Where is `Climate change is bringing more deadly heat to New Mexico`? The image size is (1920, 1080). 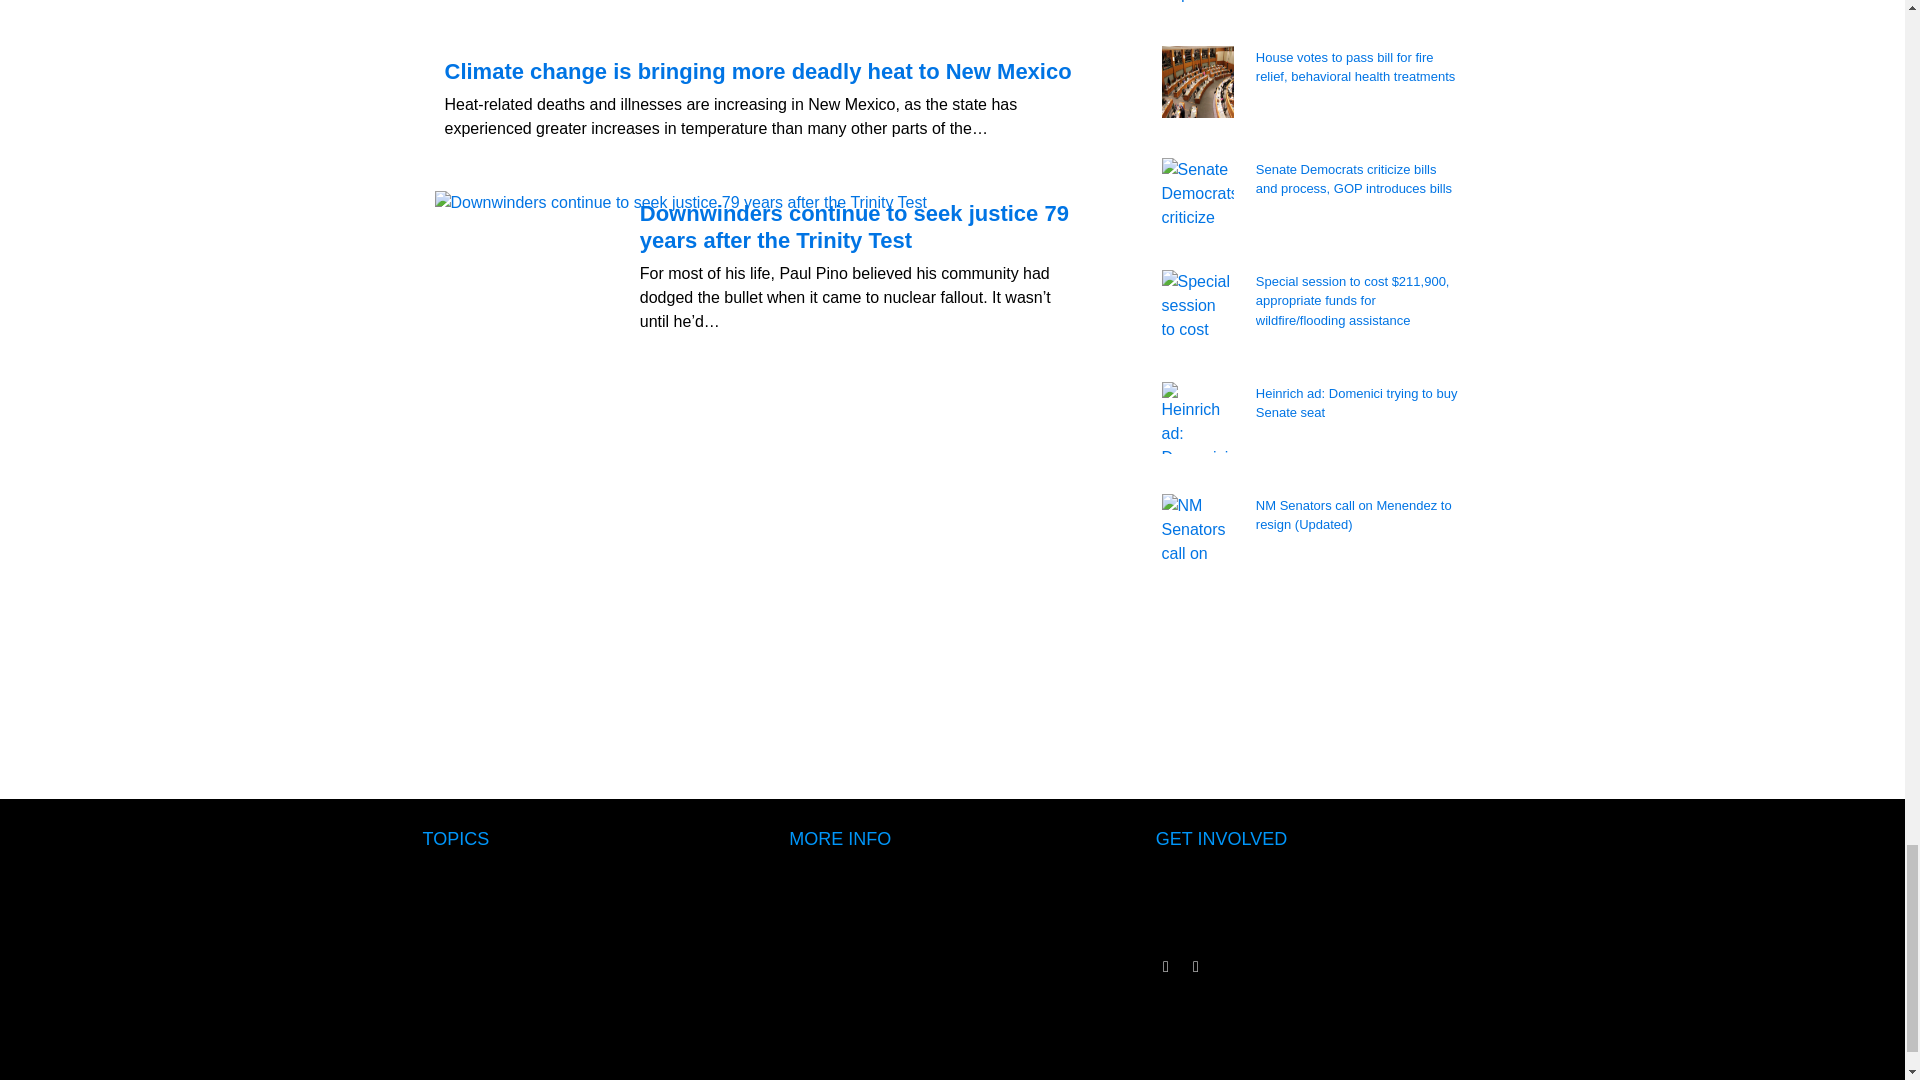
Climate change is bringing more deadly heat to New Mexico is located at coordinates (759, 76).